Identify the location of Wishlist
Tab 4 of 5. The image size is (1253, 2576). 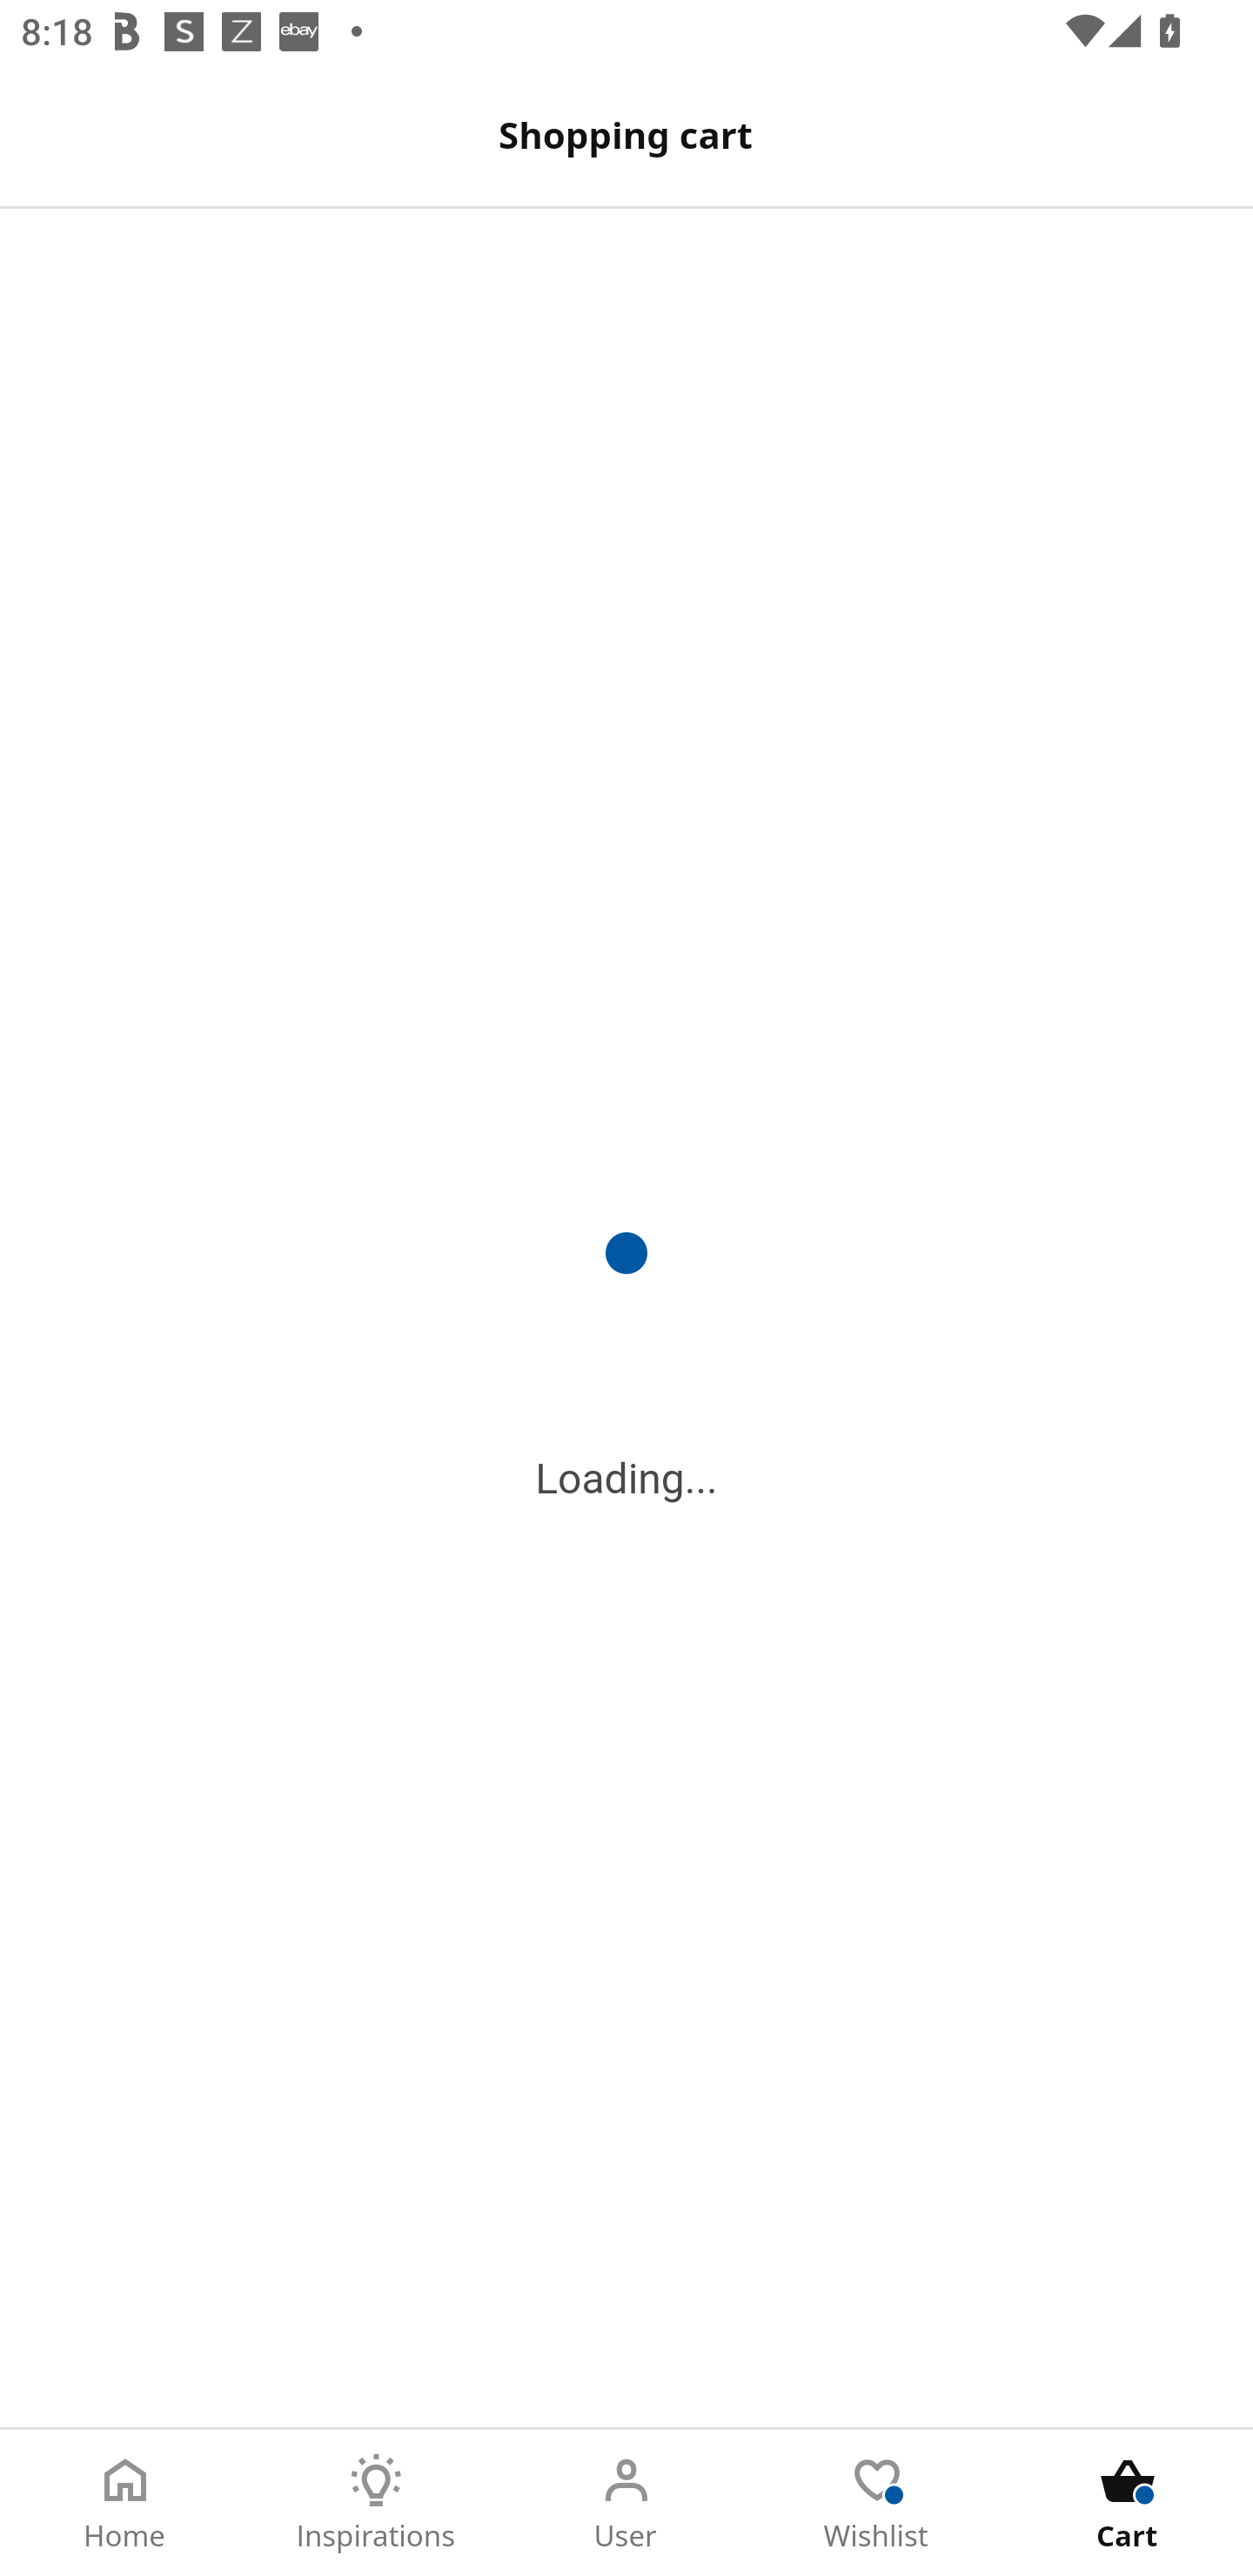
(877, 2503).